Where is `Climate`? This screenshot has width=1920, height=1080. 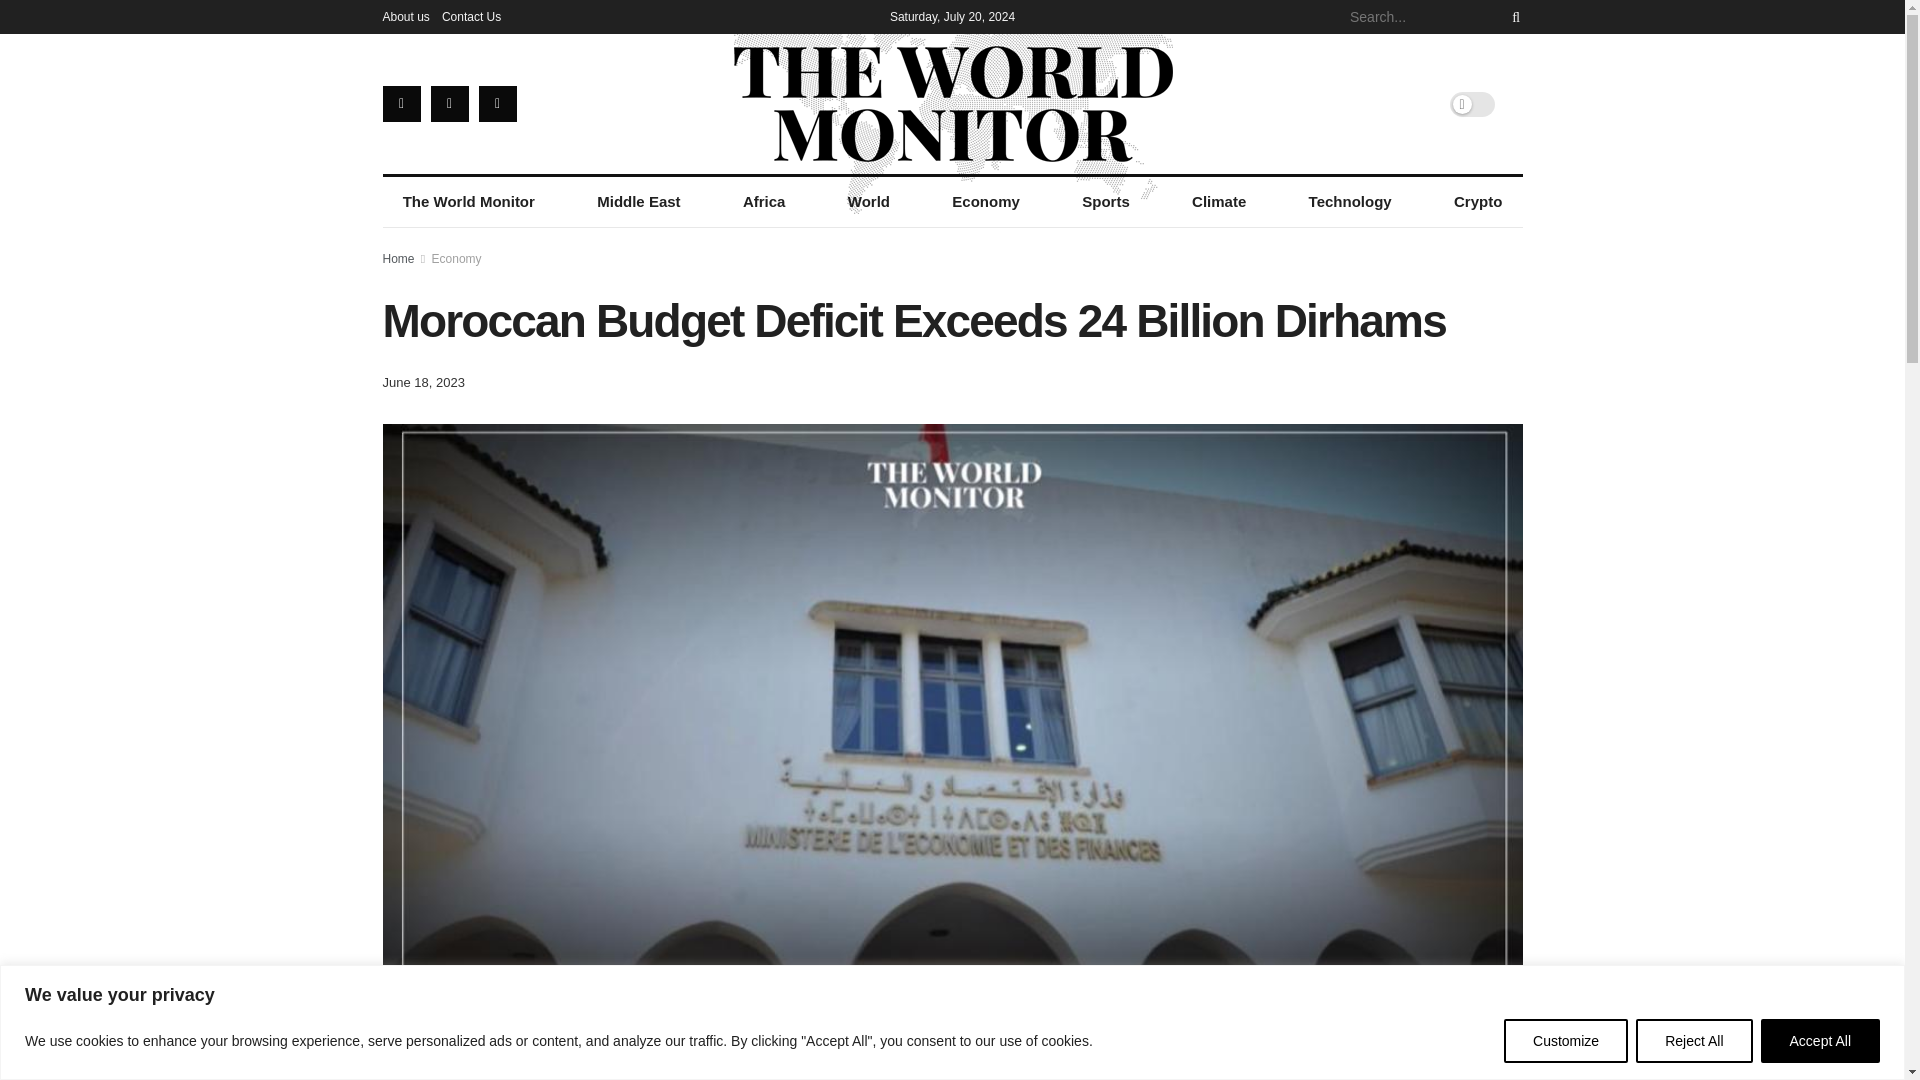 Climate is located at coordinates (1219, 202).